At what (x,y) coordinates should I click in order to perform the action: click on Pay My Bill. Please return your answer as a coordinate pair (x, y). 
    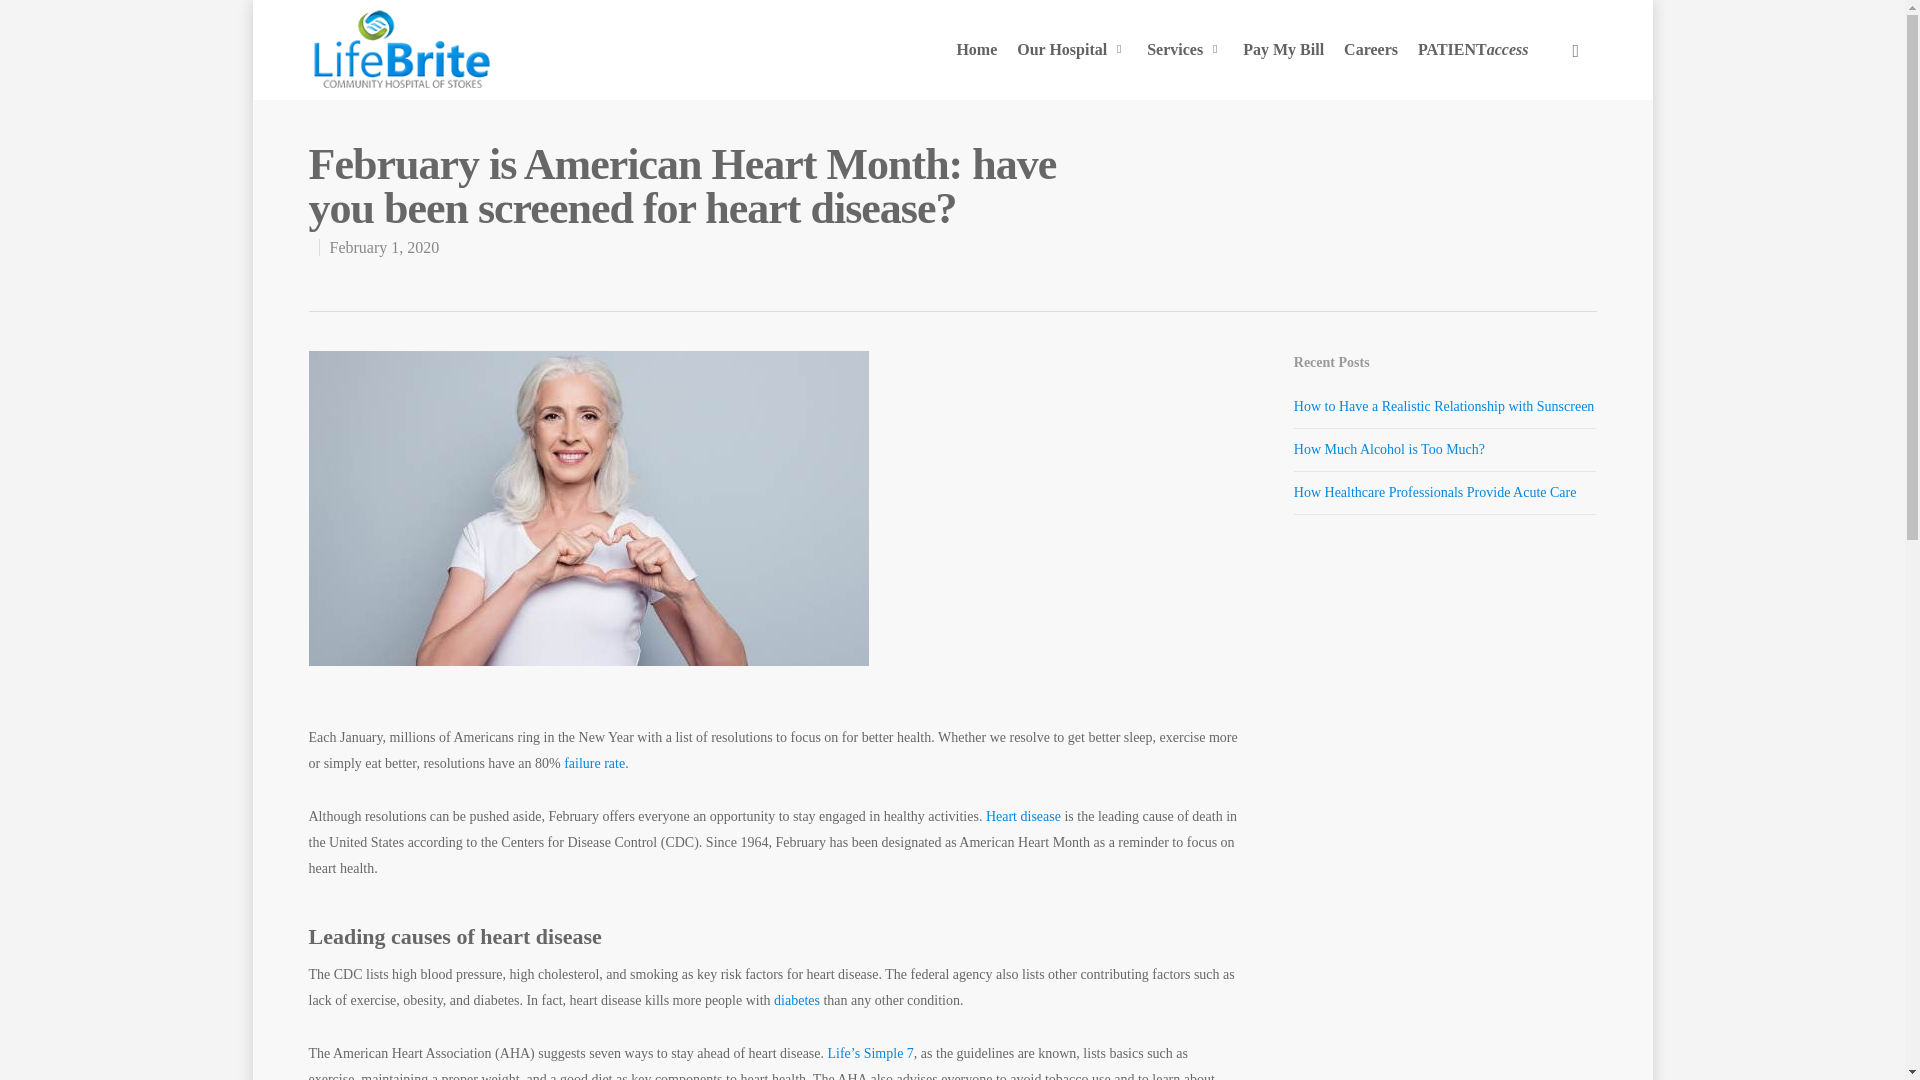
    Looking at the image, I should click on (1283, 50).